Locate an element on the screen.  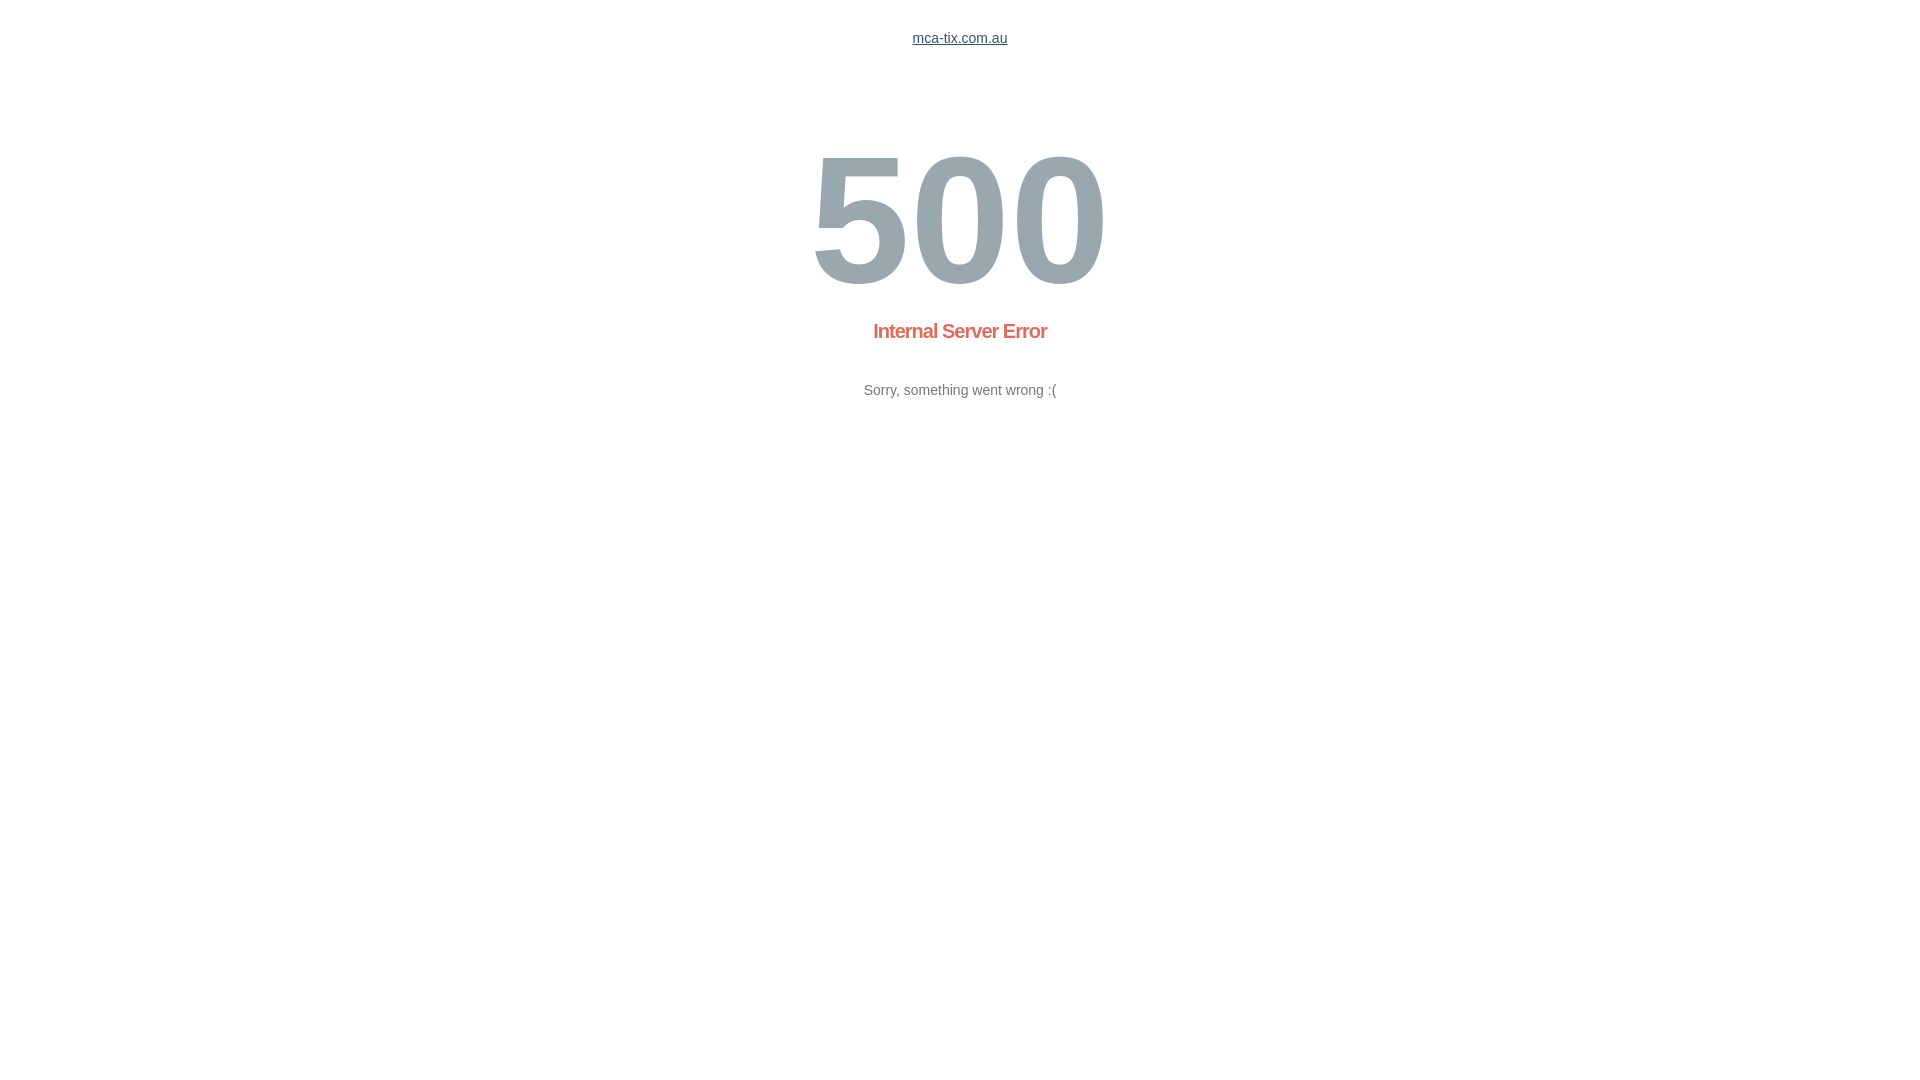
mca-tix.com.au is located at coordinates (960, 38).